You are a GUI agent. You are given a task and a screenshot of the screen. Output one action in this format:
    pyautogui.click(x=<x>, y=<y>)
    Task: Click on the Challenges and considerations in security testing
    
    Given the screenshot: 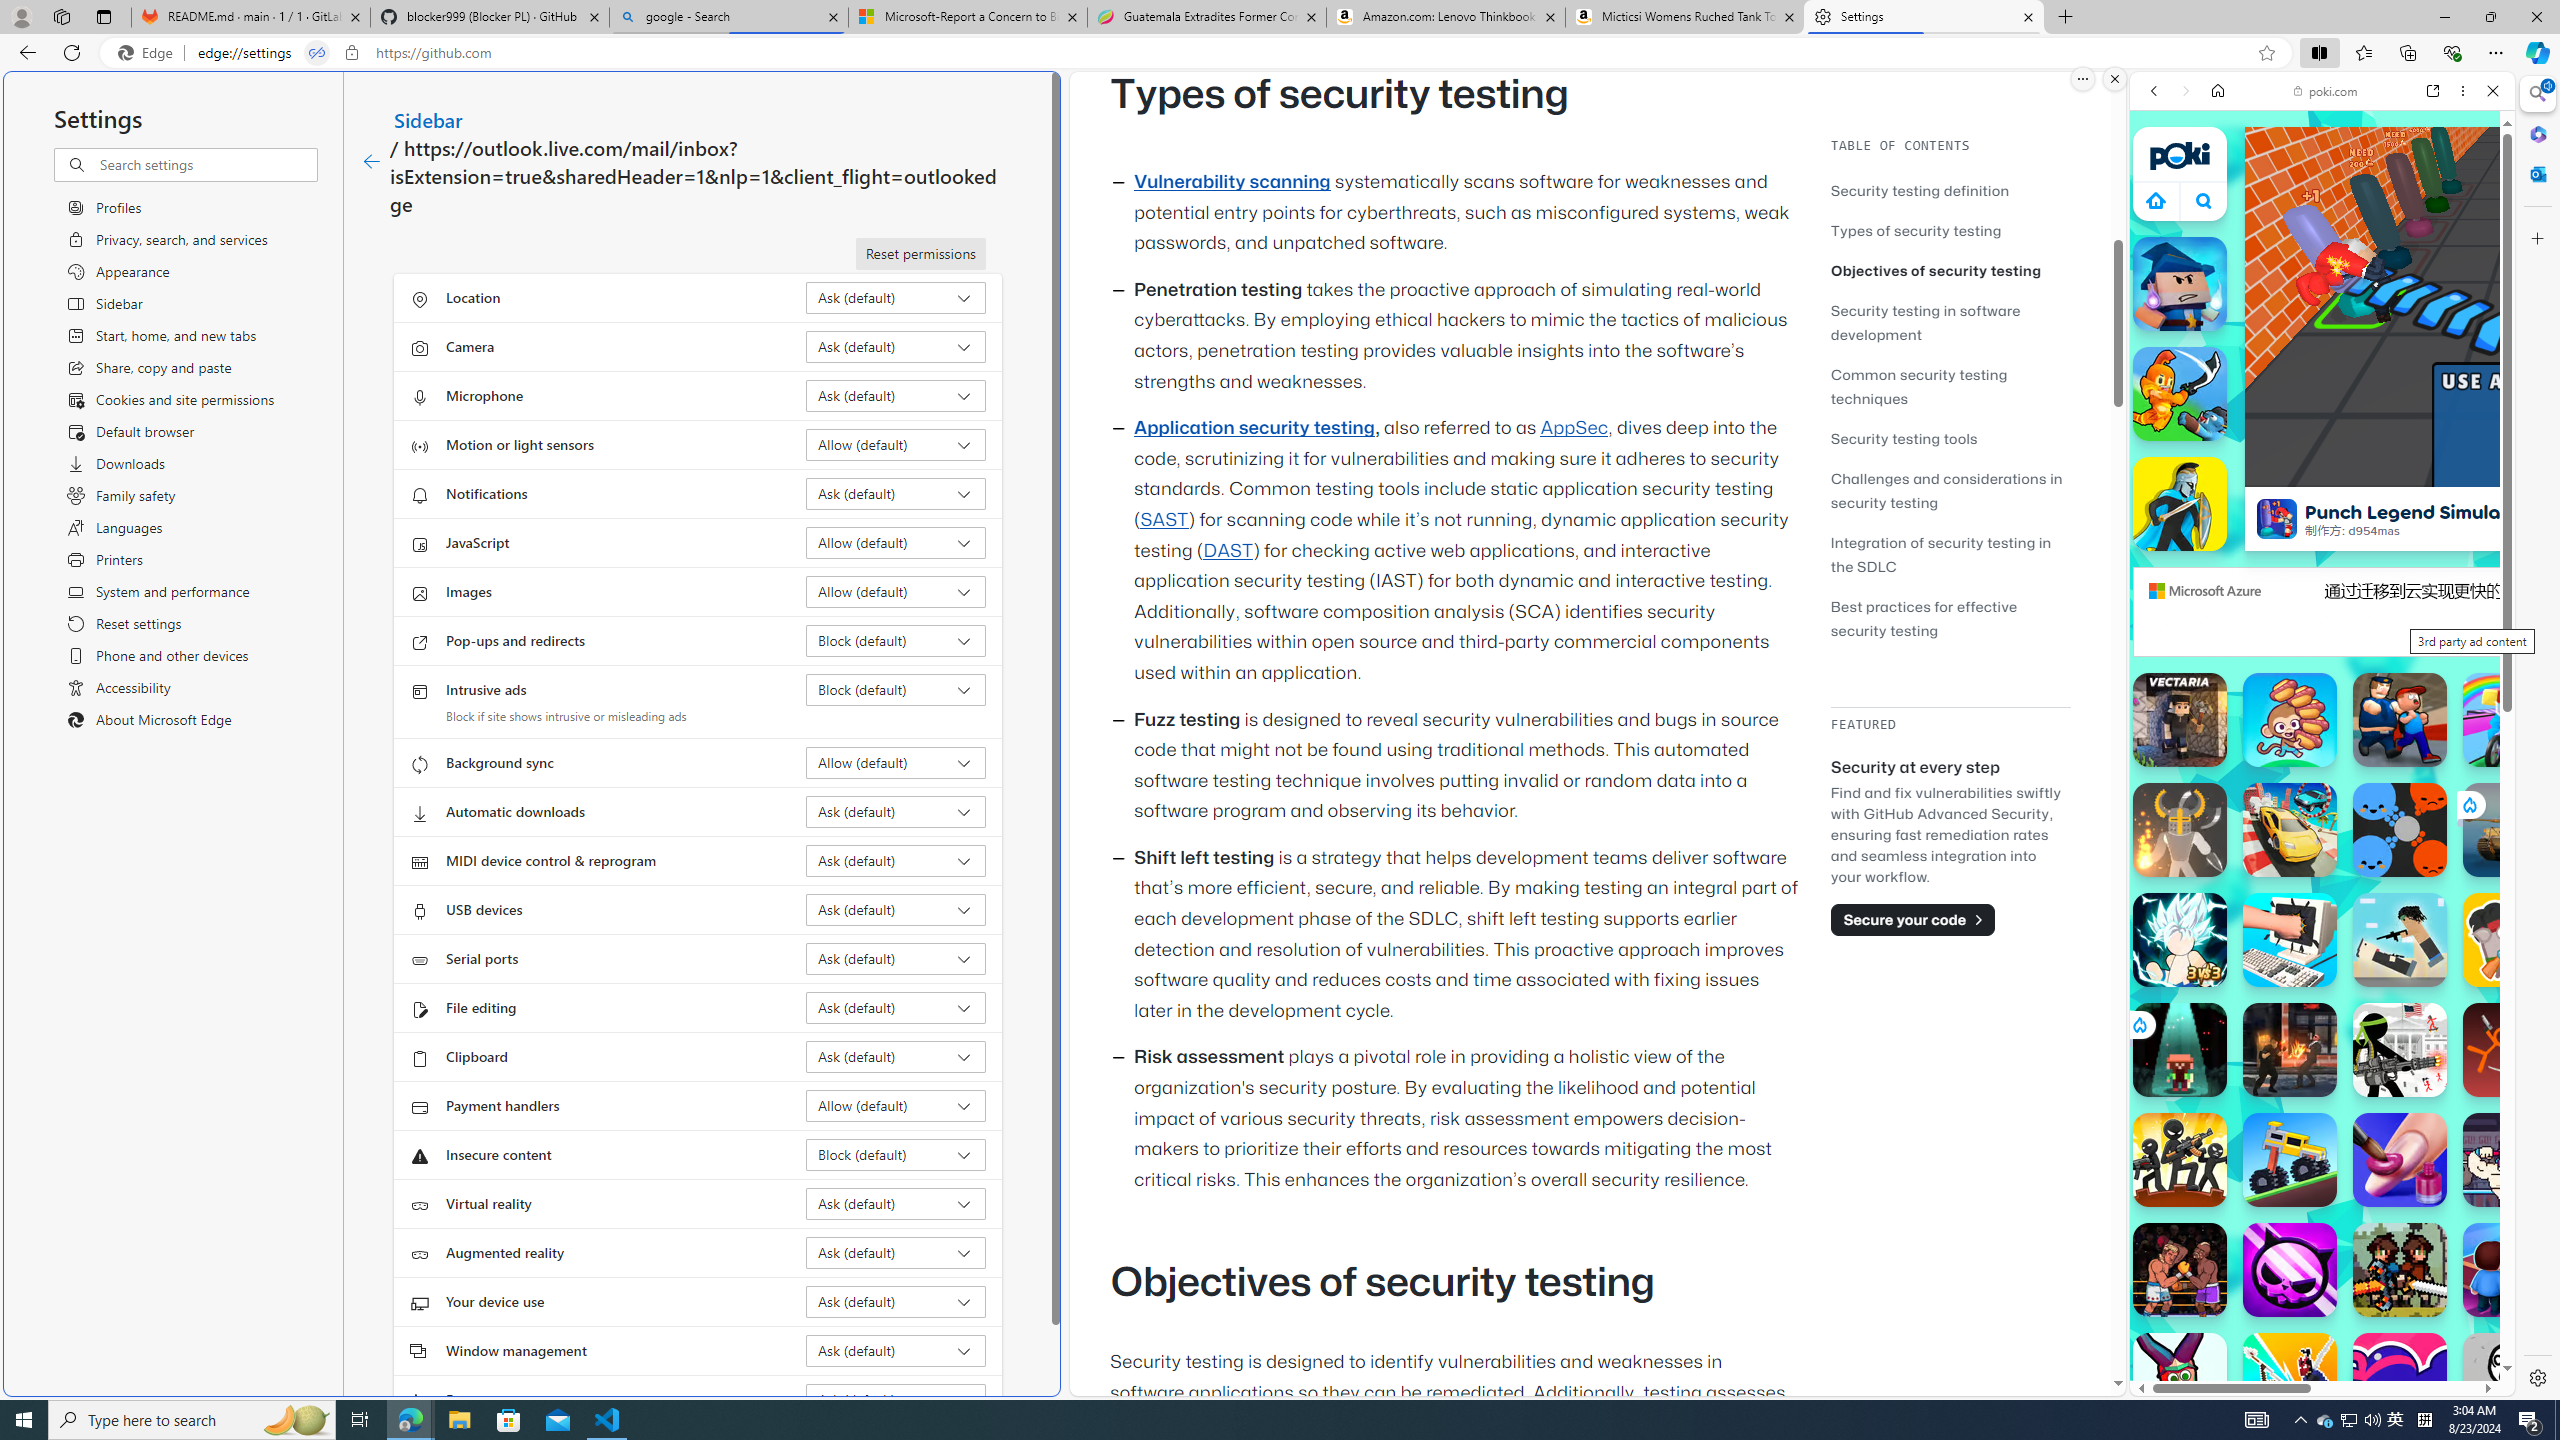 What is the action you would take?
    pyautogui.click(x=1950, y=490)
    